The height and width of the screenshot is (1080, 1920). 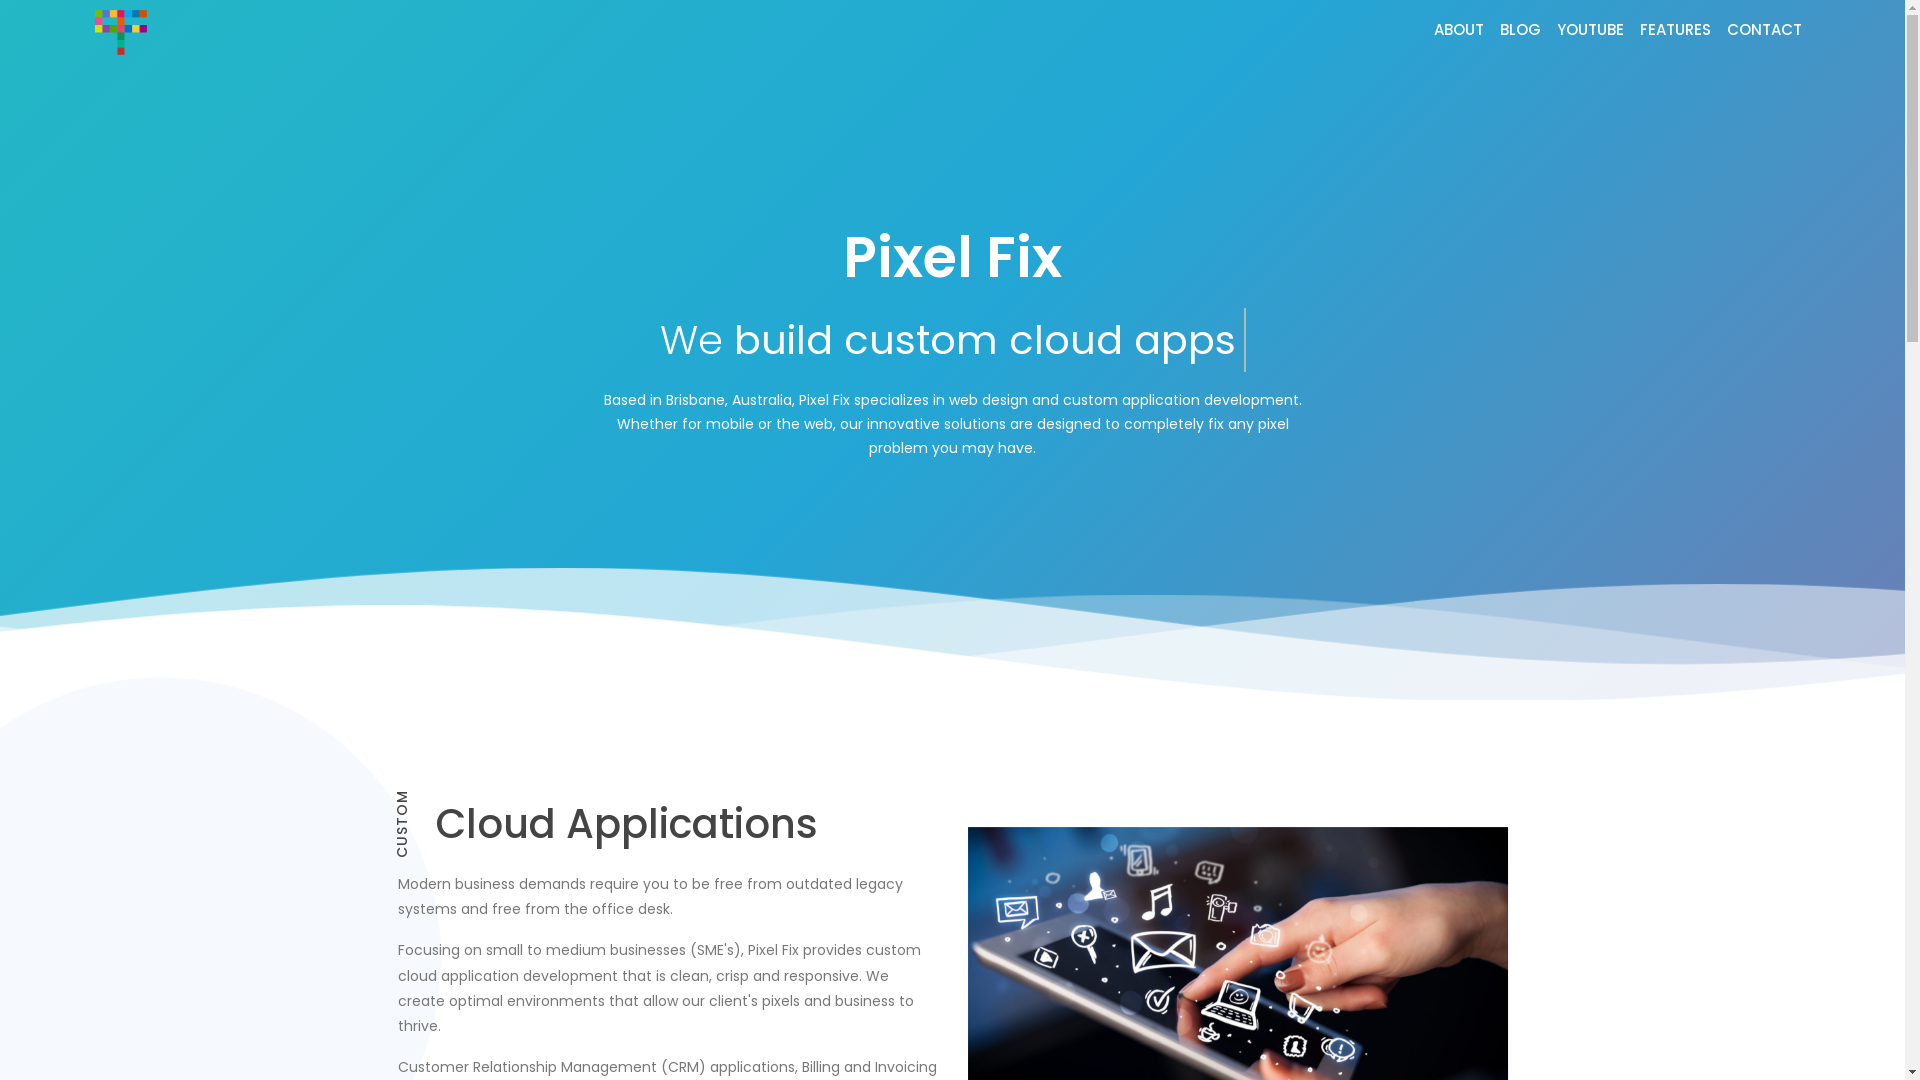 I want to click on FEATURES, so click(x=1676, y=30).